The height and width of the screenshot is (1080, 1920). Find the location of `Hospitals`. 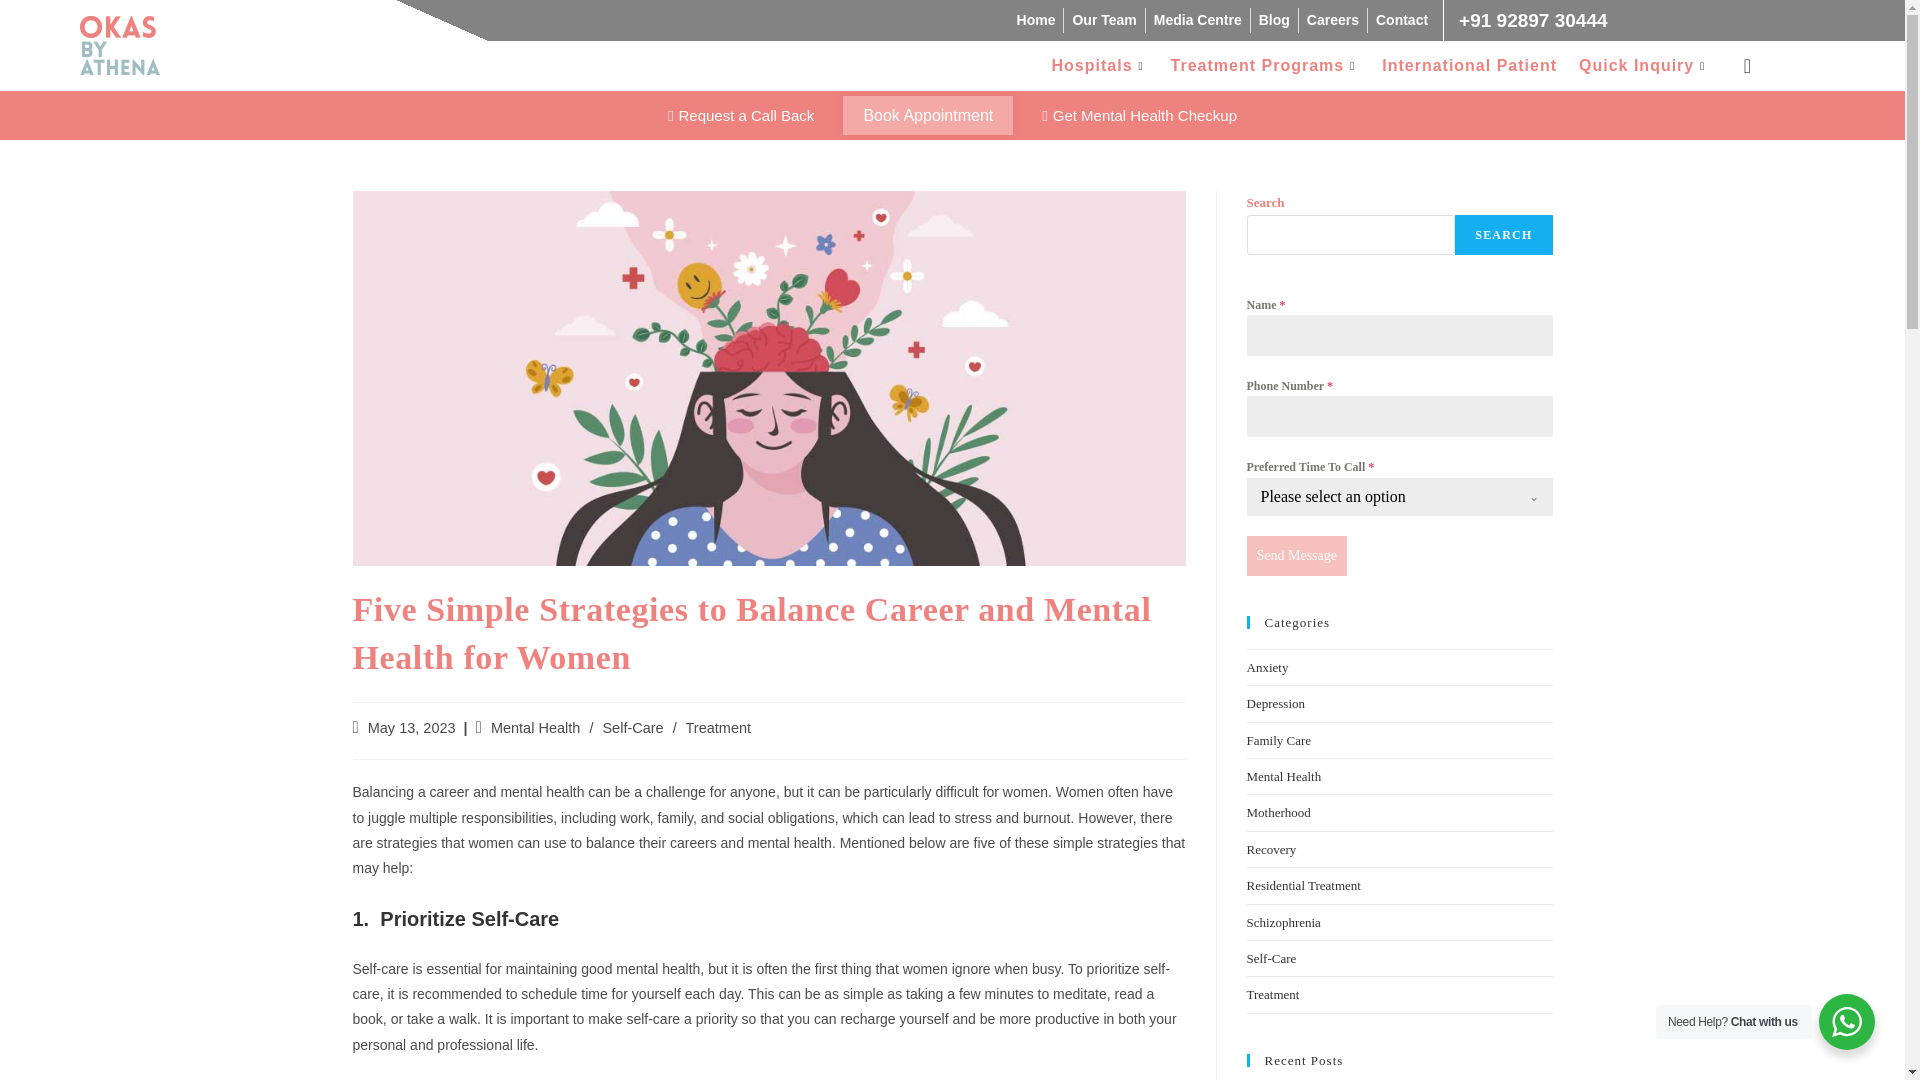

Hospitals is located at coordinates (1100, 66).